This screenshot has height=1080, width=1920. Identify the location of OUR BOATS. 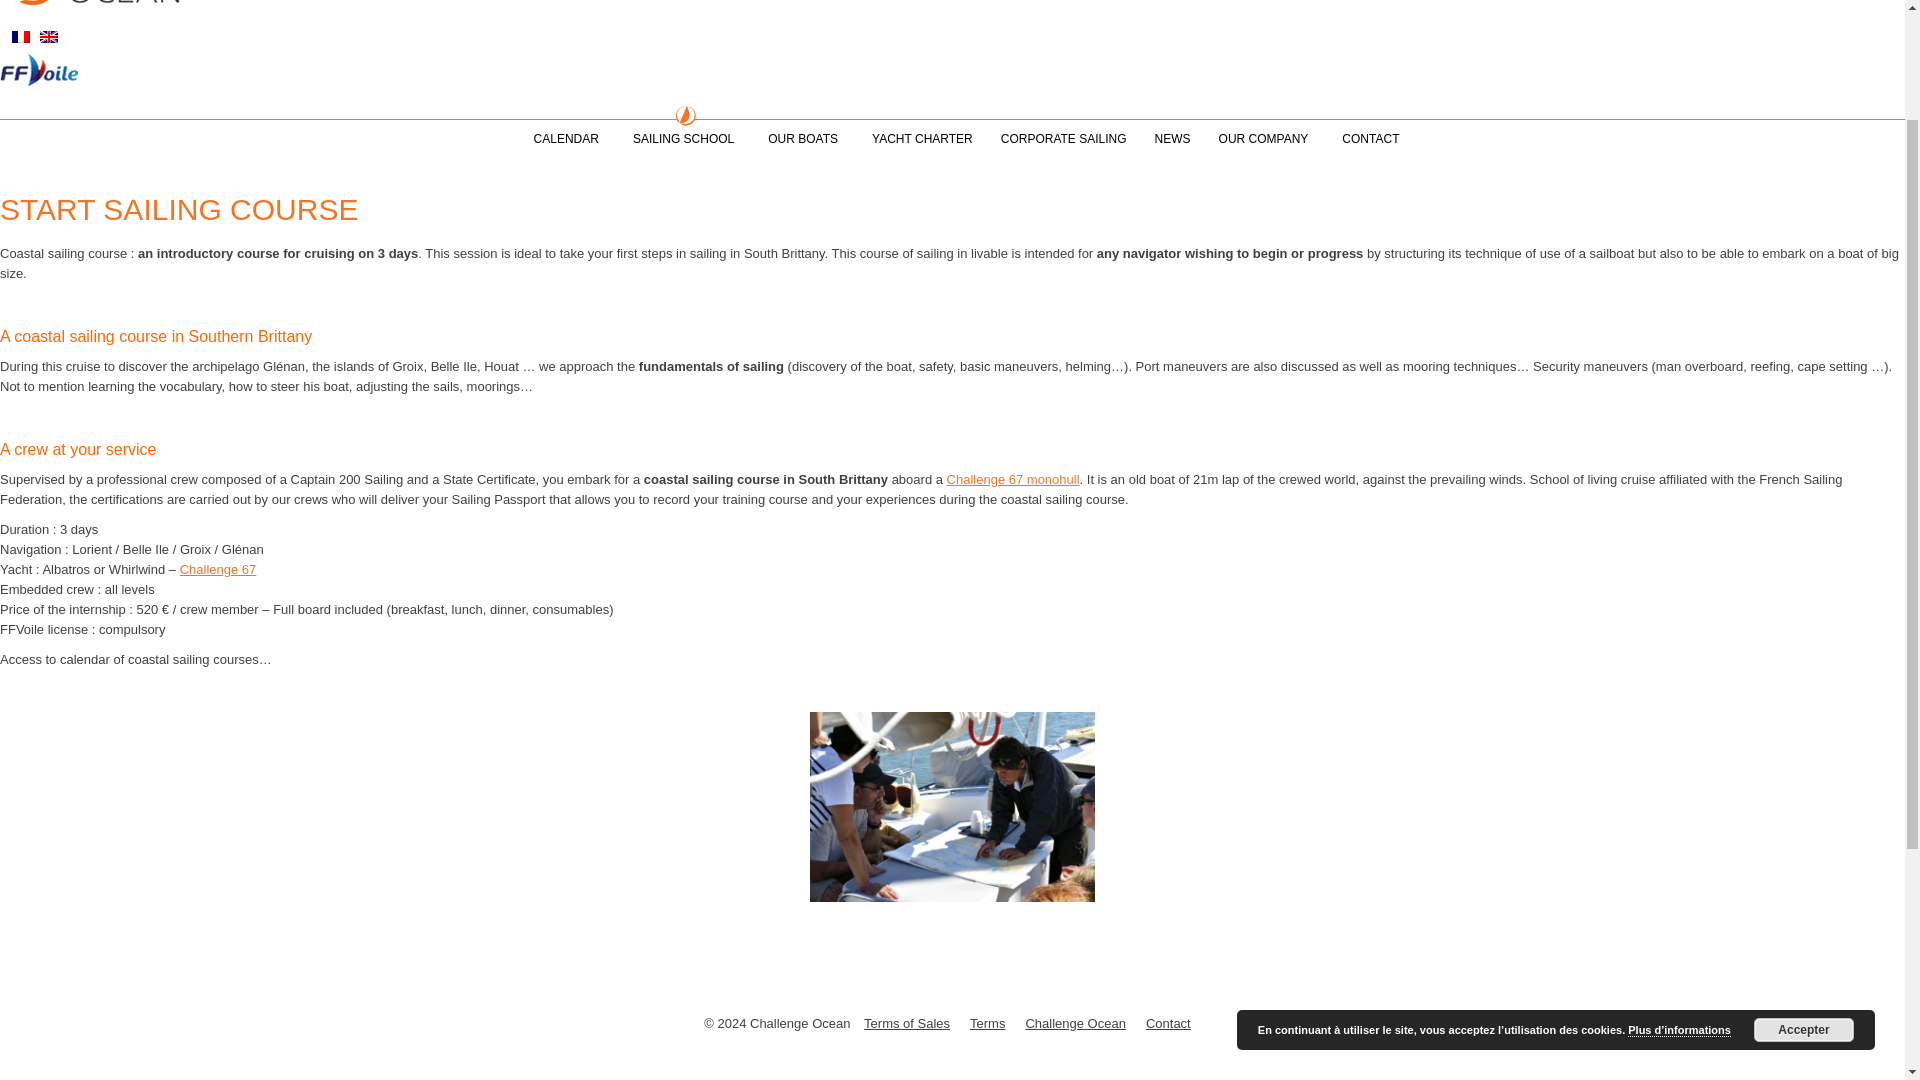
(806, 139).